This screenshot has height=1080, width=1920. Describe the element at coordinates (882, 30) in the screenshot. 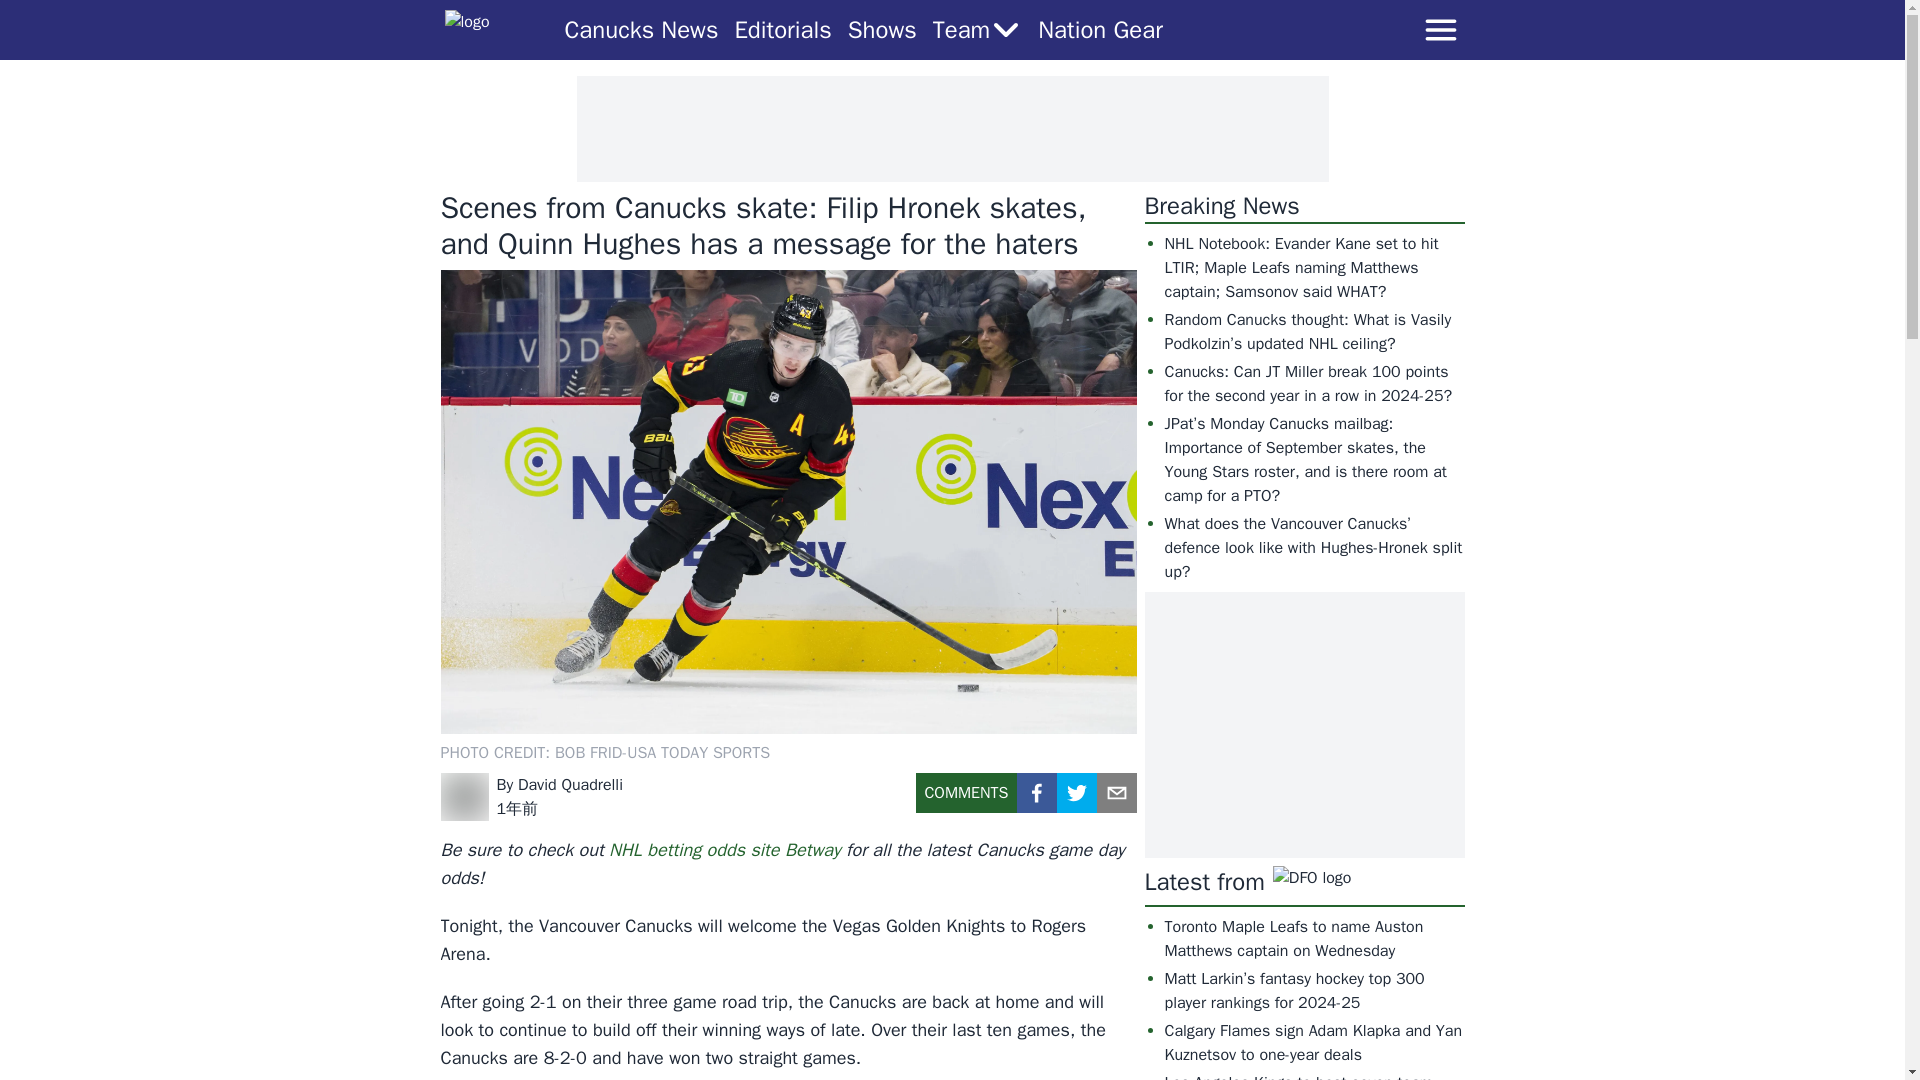

I see `Shows` at that location.